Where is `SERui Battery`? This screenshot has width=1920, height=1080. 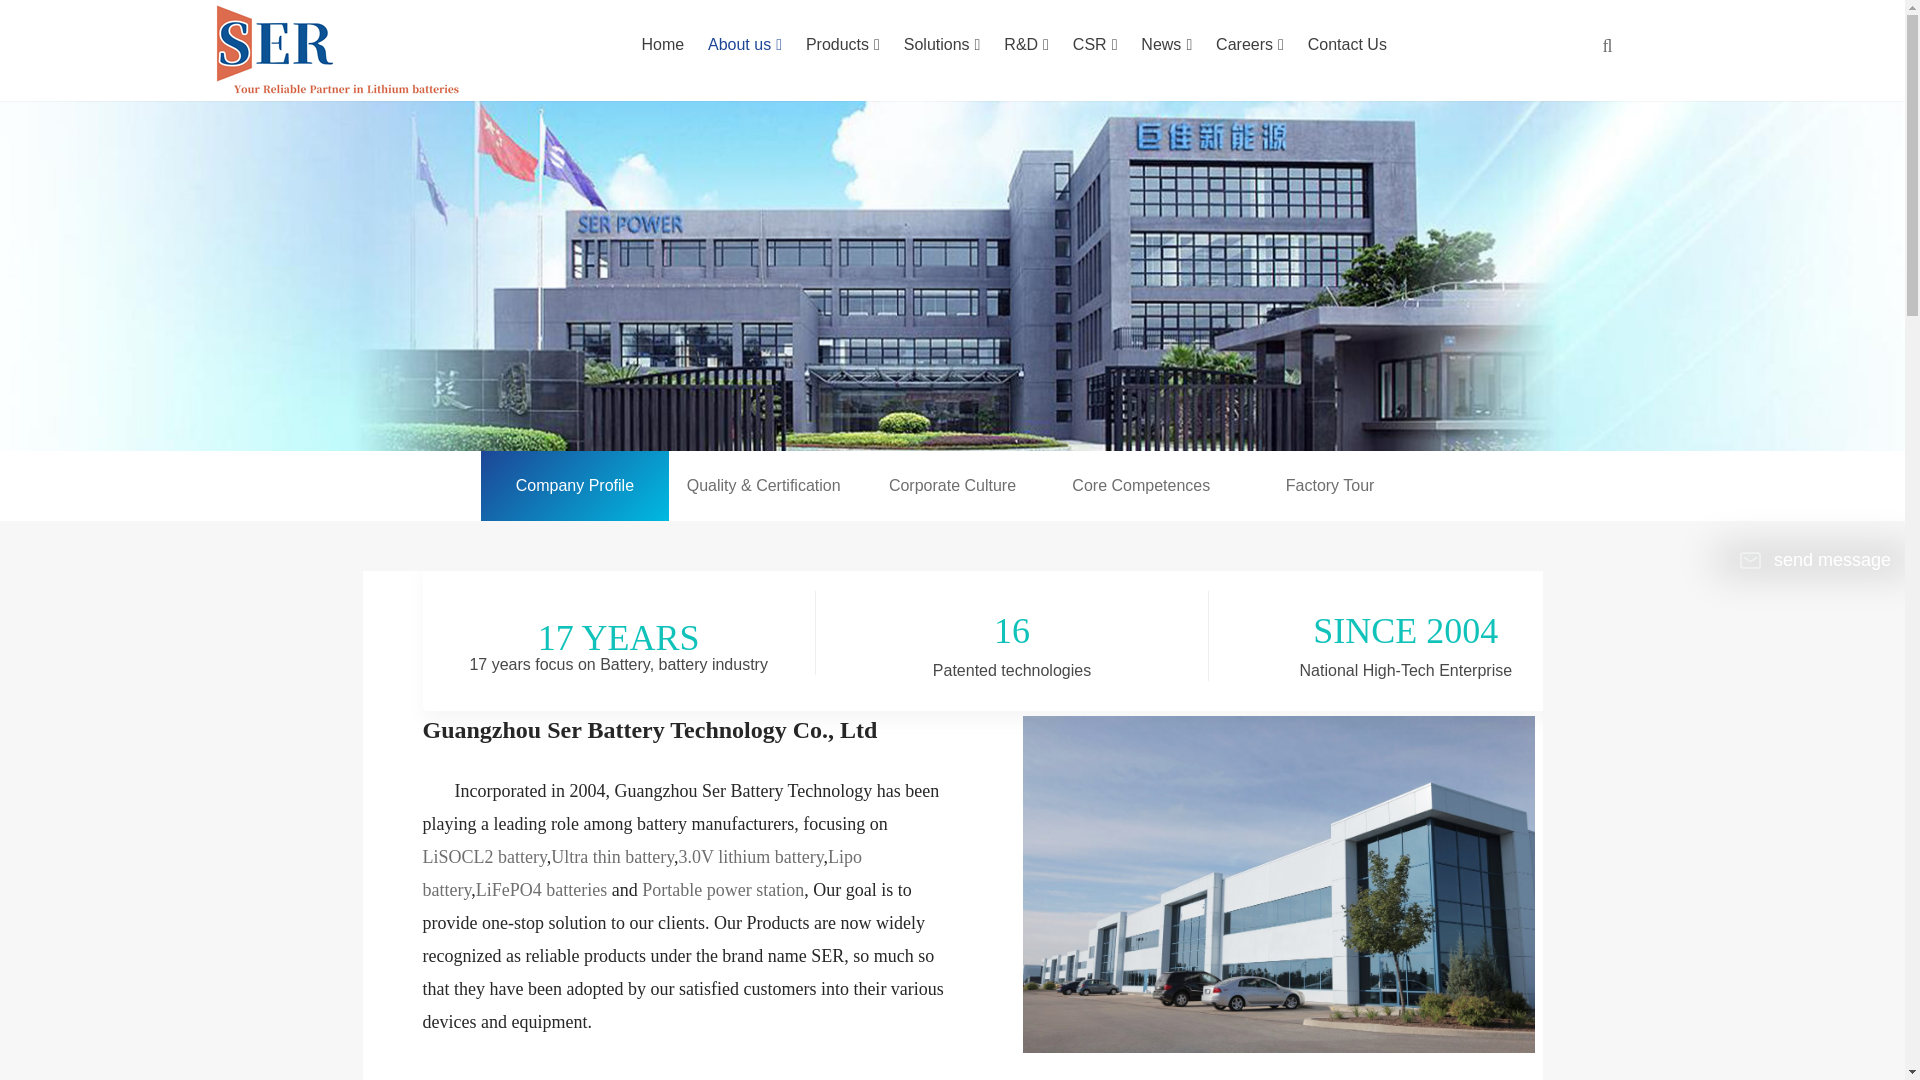
SERui Battery is located at coordinates (1278, 884).